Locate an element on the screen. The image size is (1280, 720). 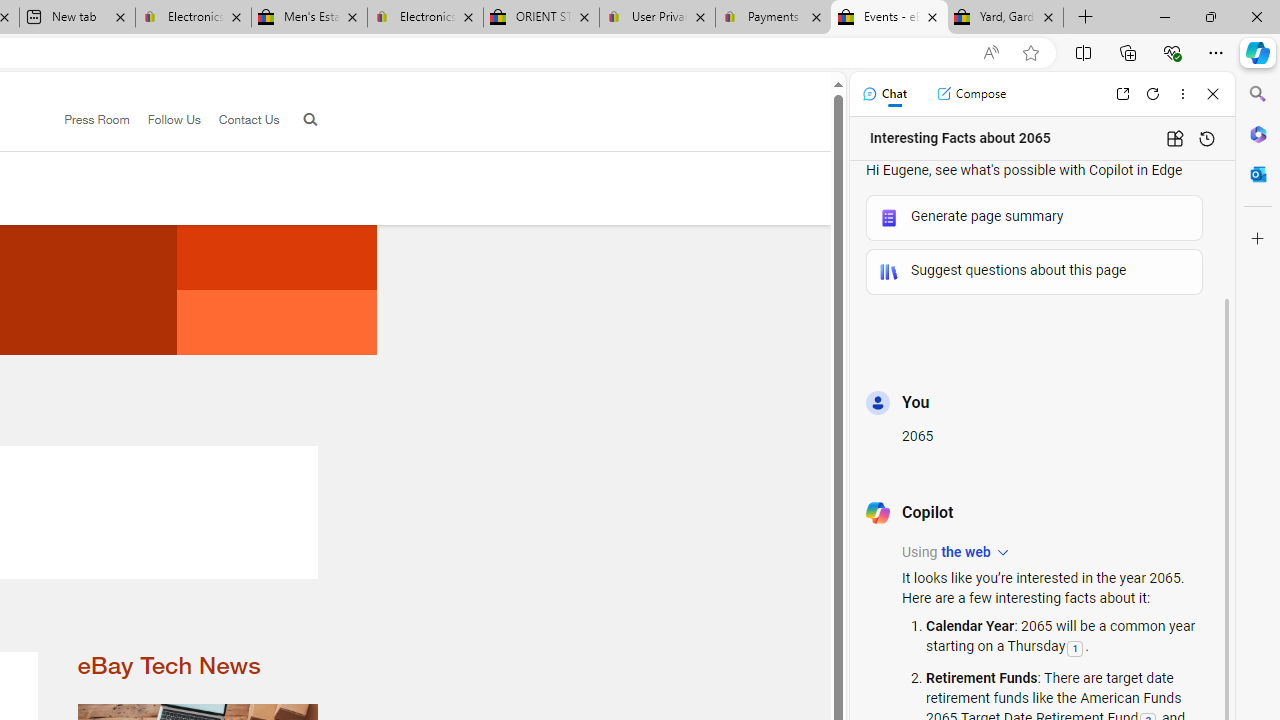
Chat is located at coordinates (884, 94).